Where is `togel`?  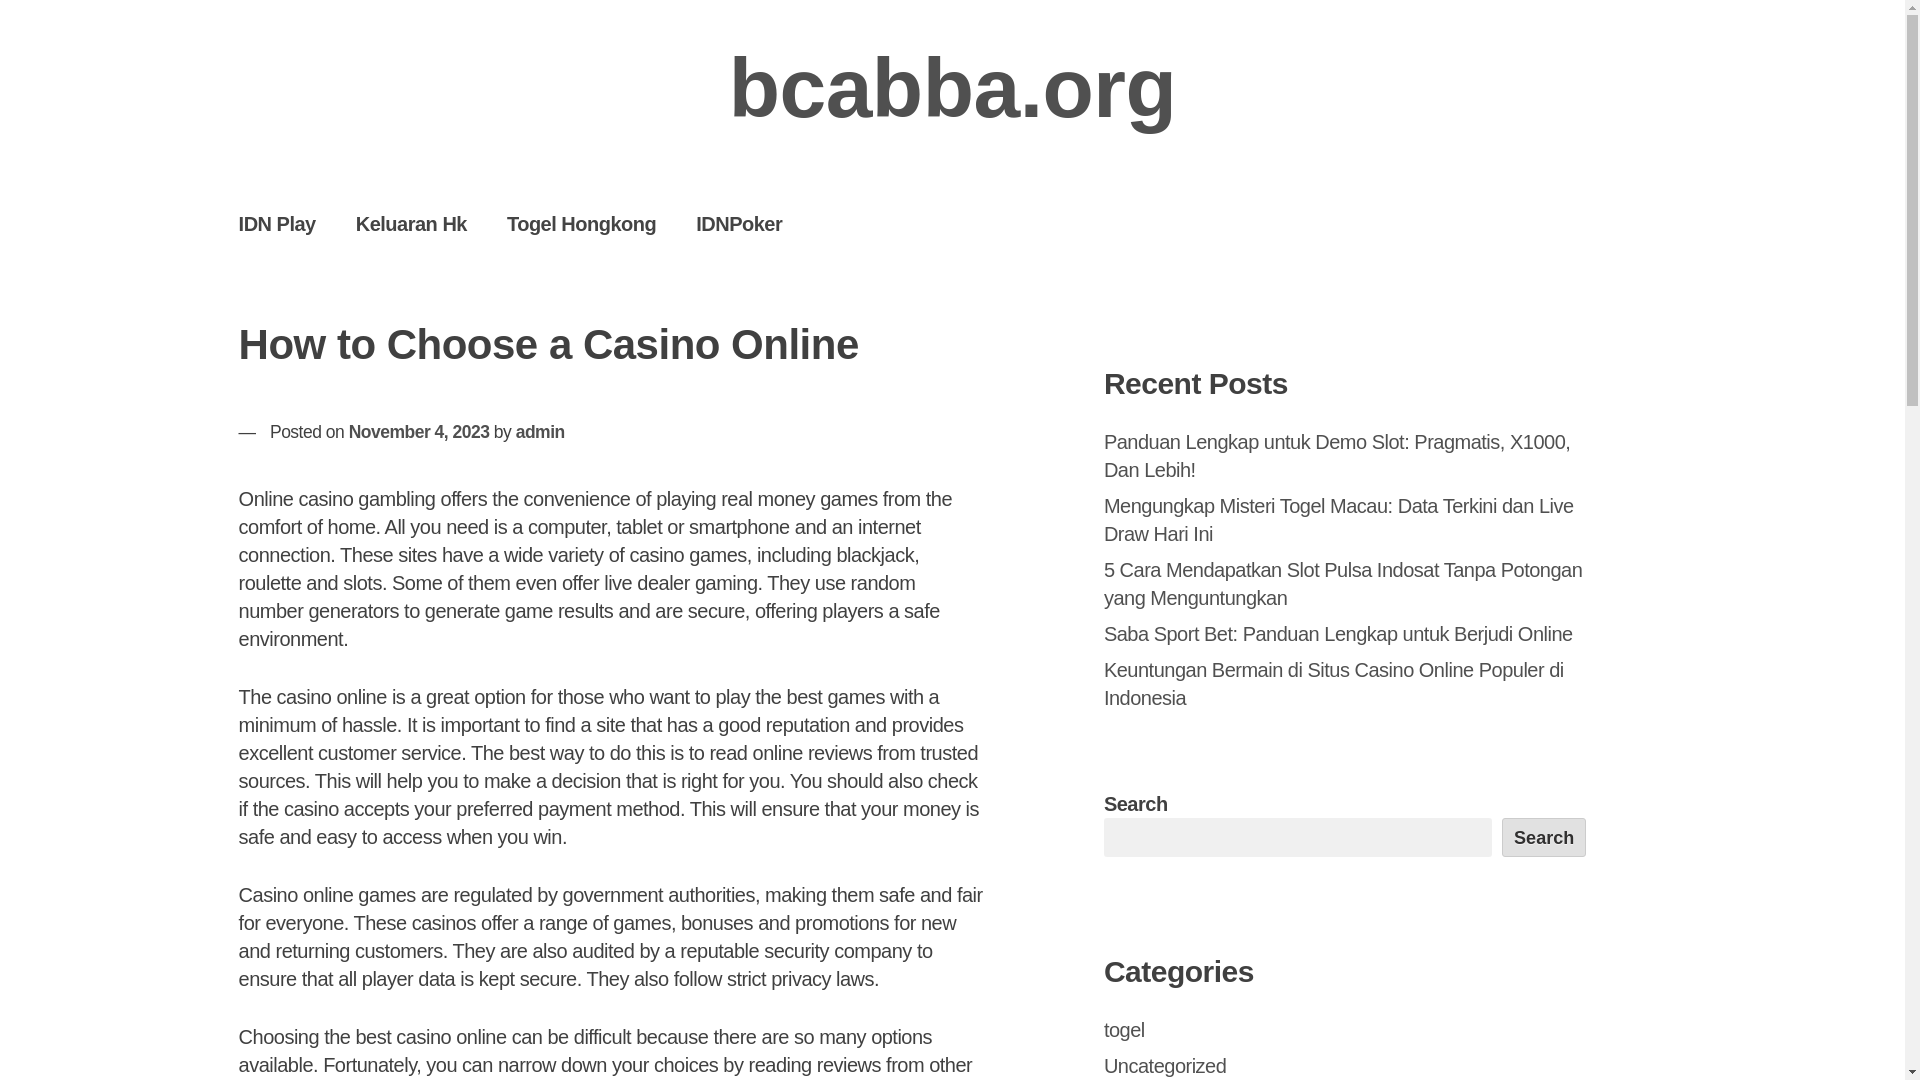 togel is located at coordinates (1124, 1030).